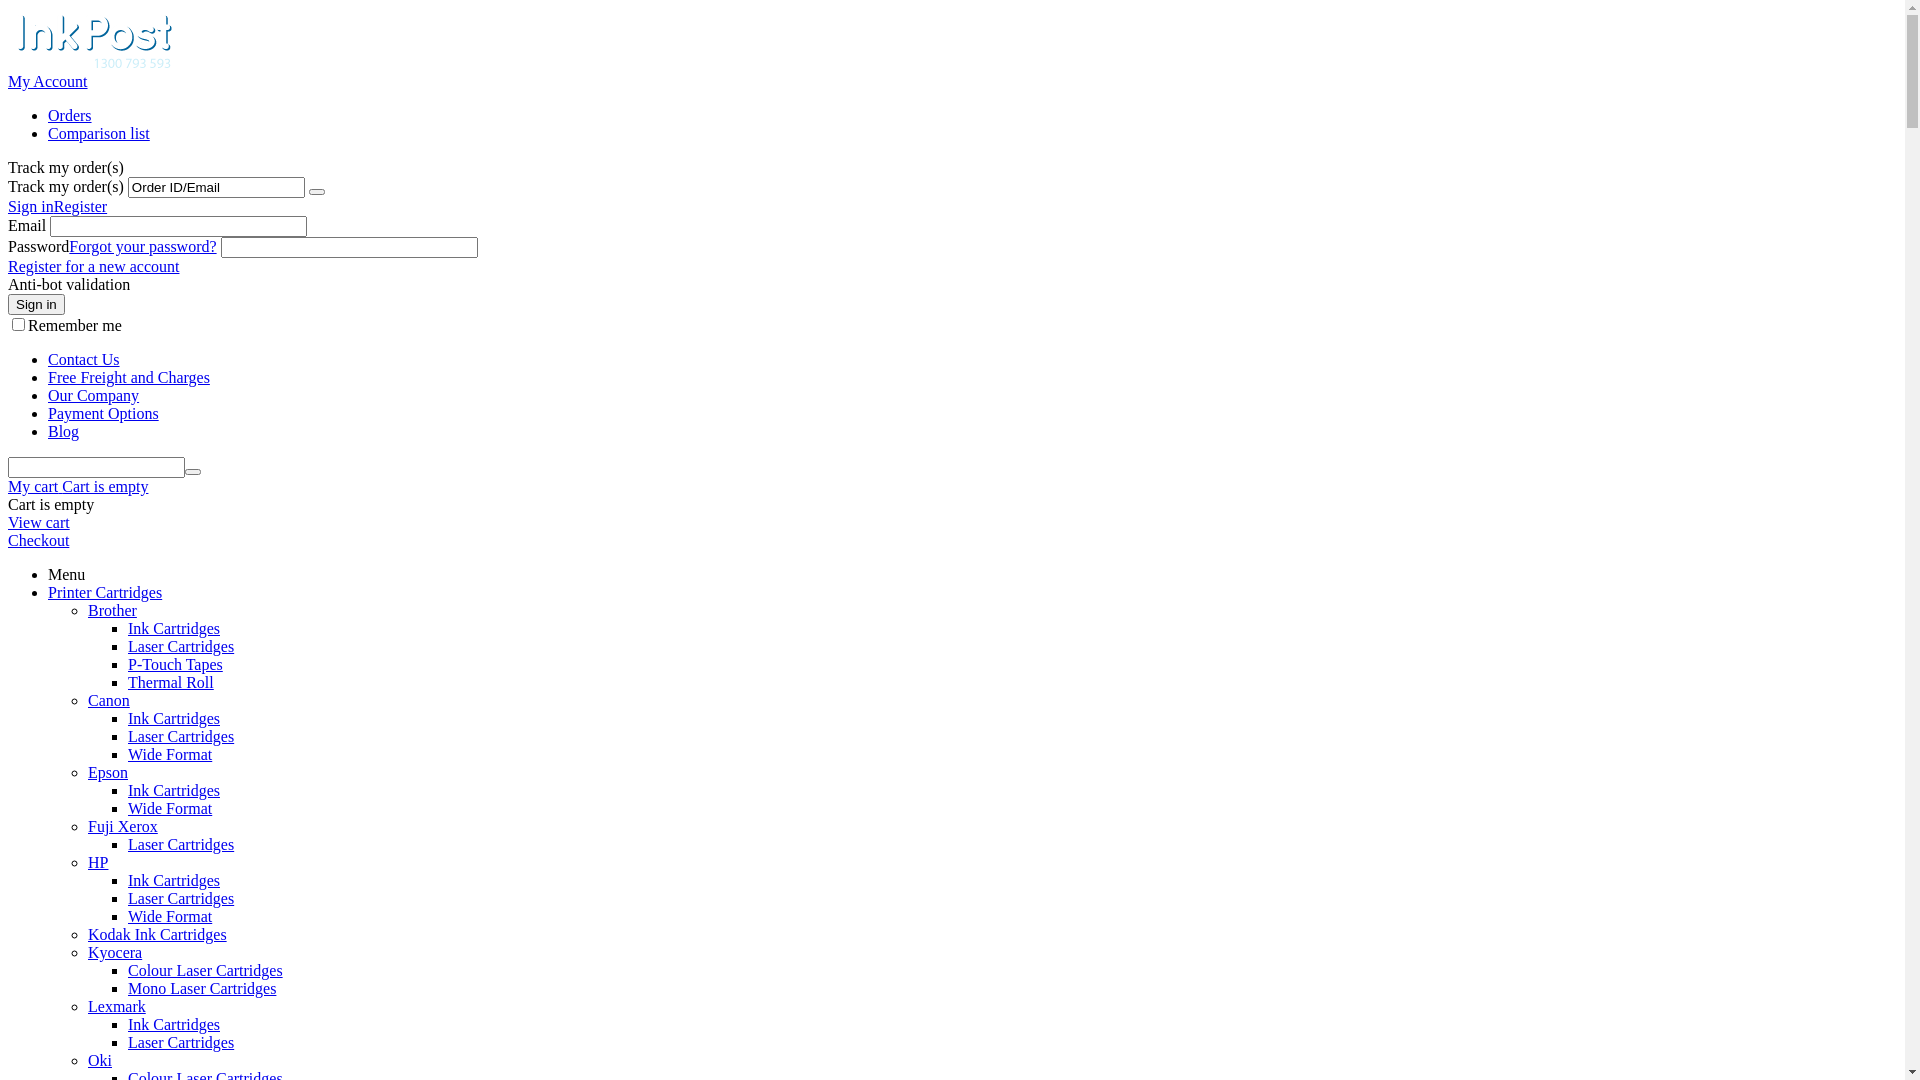  I want to click on Sign in, so click(36, 304).